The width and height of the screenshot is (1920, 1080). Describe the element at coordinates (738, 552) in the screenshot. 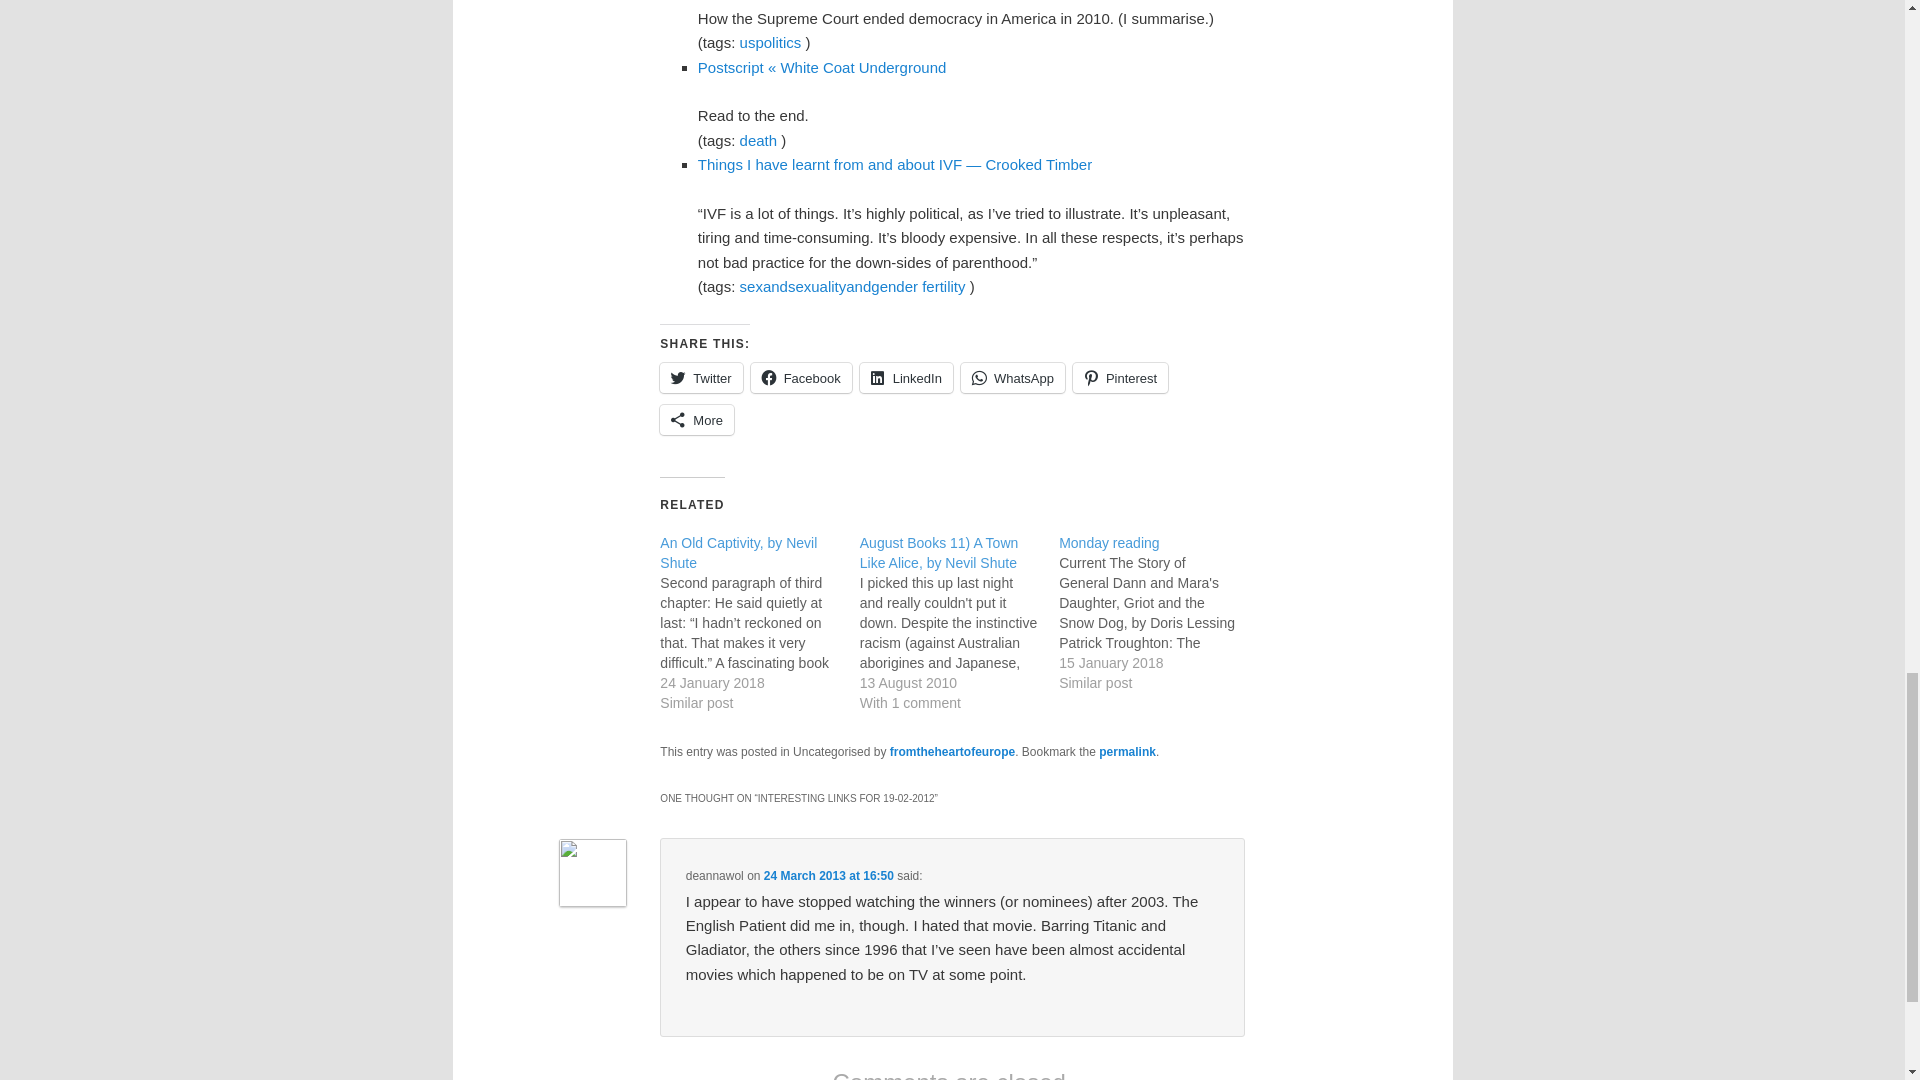

I see `An Old Captivity, by Nevil Shute` at that location.